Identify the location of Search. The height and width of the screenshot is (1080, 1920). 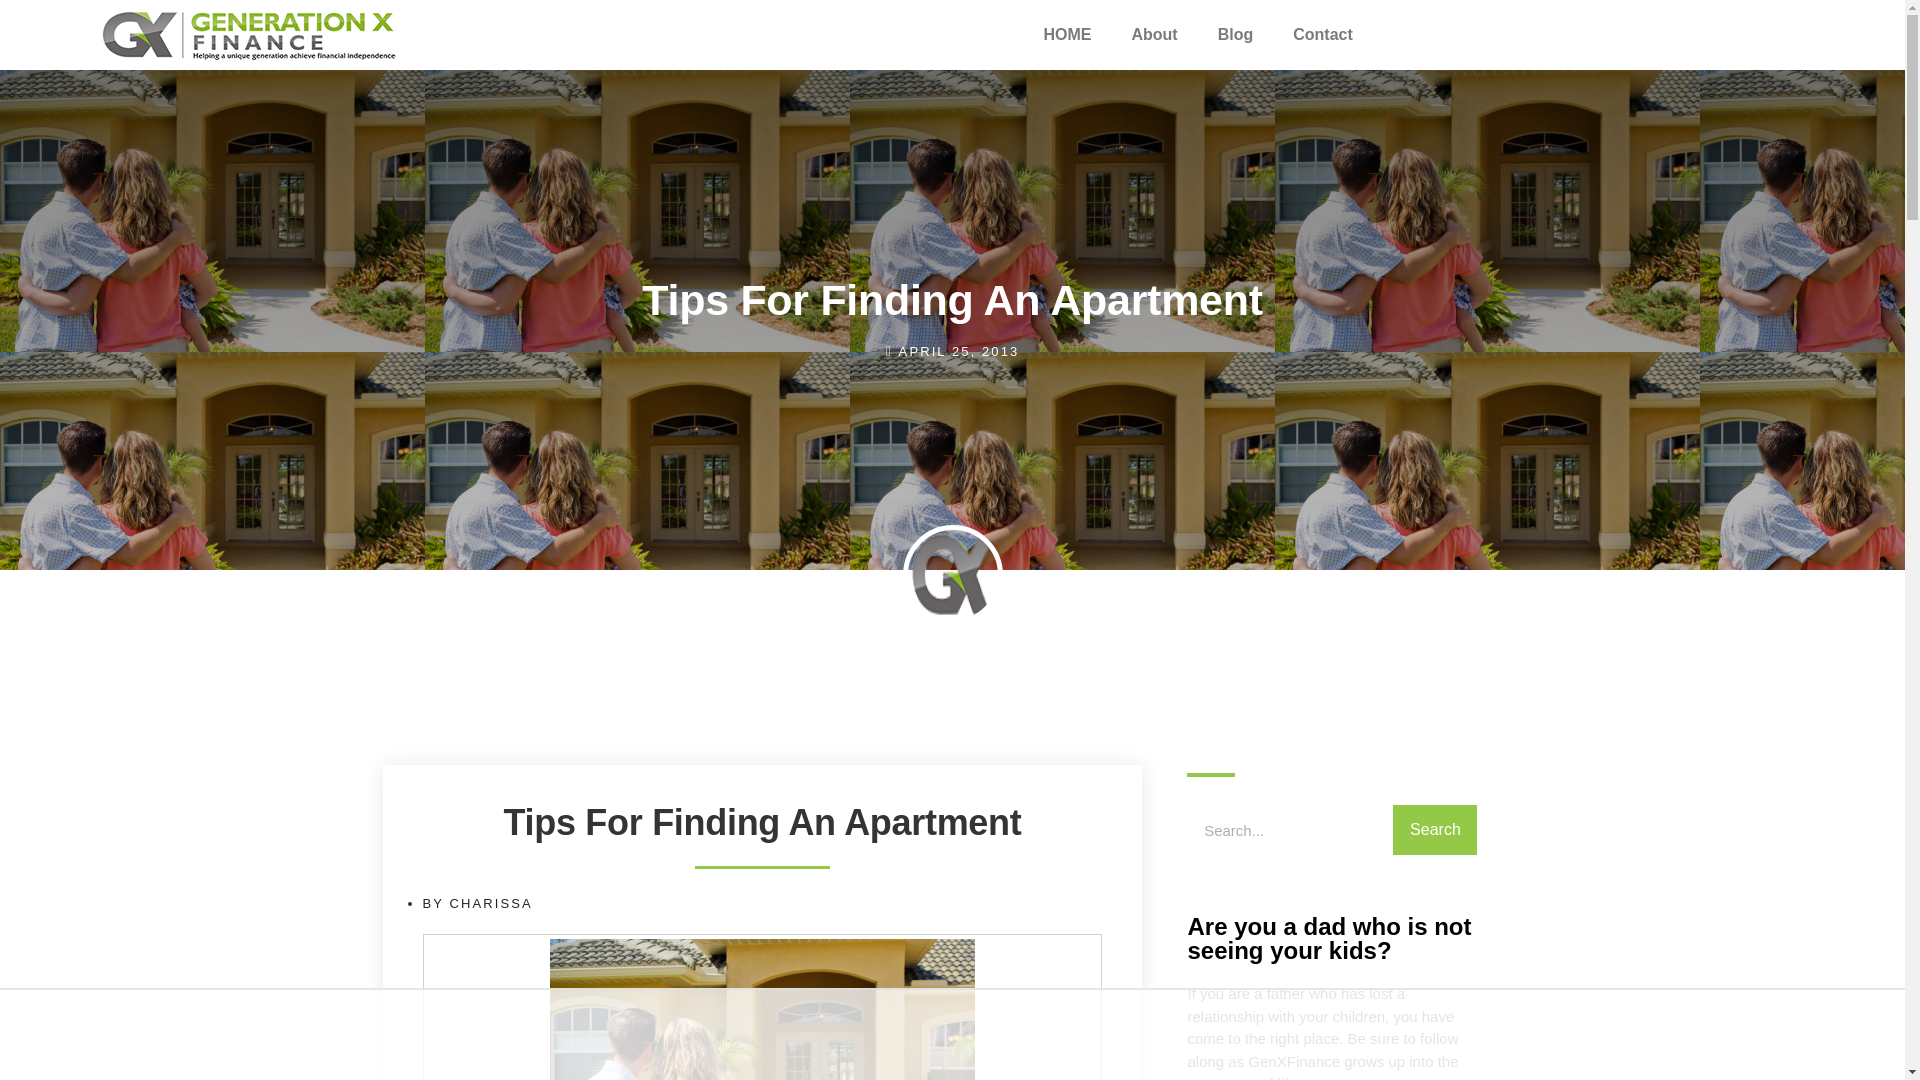
(1434, 830).